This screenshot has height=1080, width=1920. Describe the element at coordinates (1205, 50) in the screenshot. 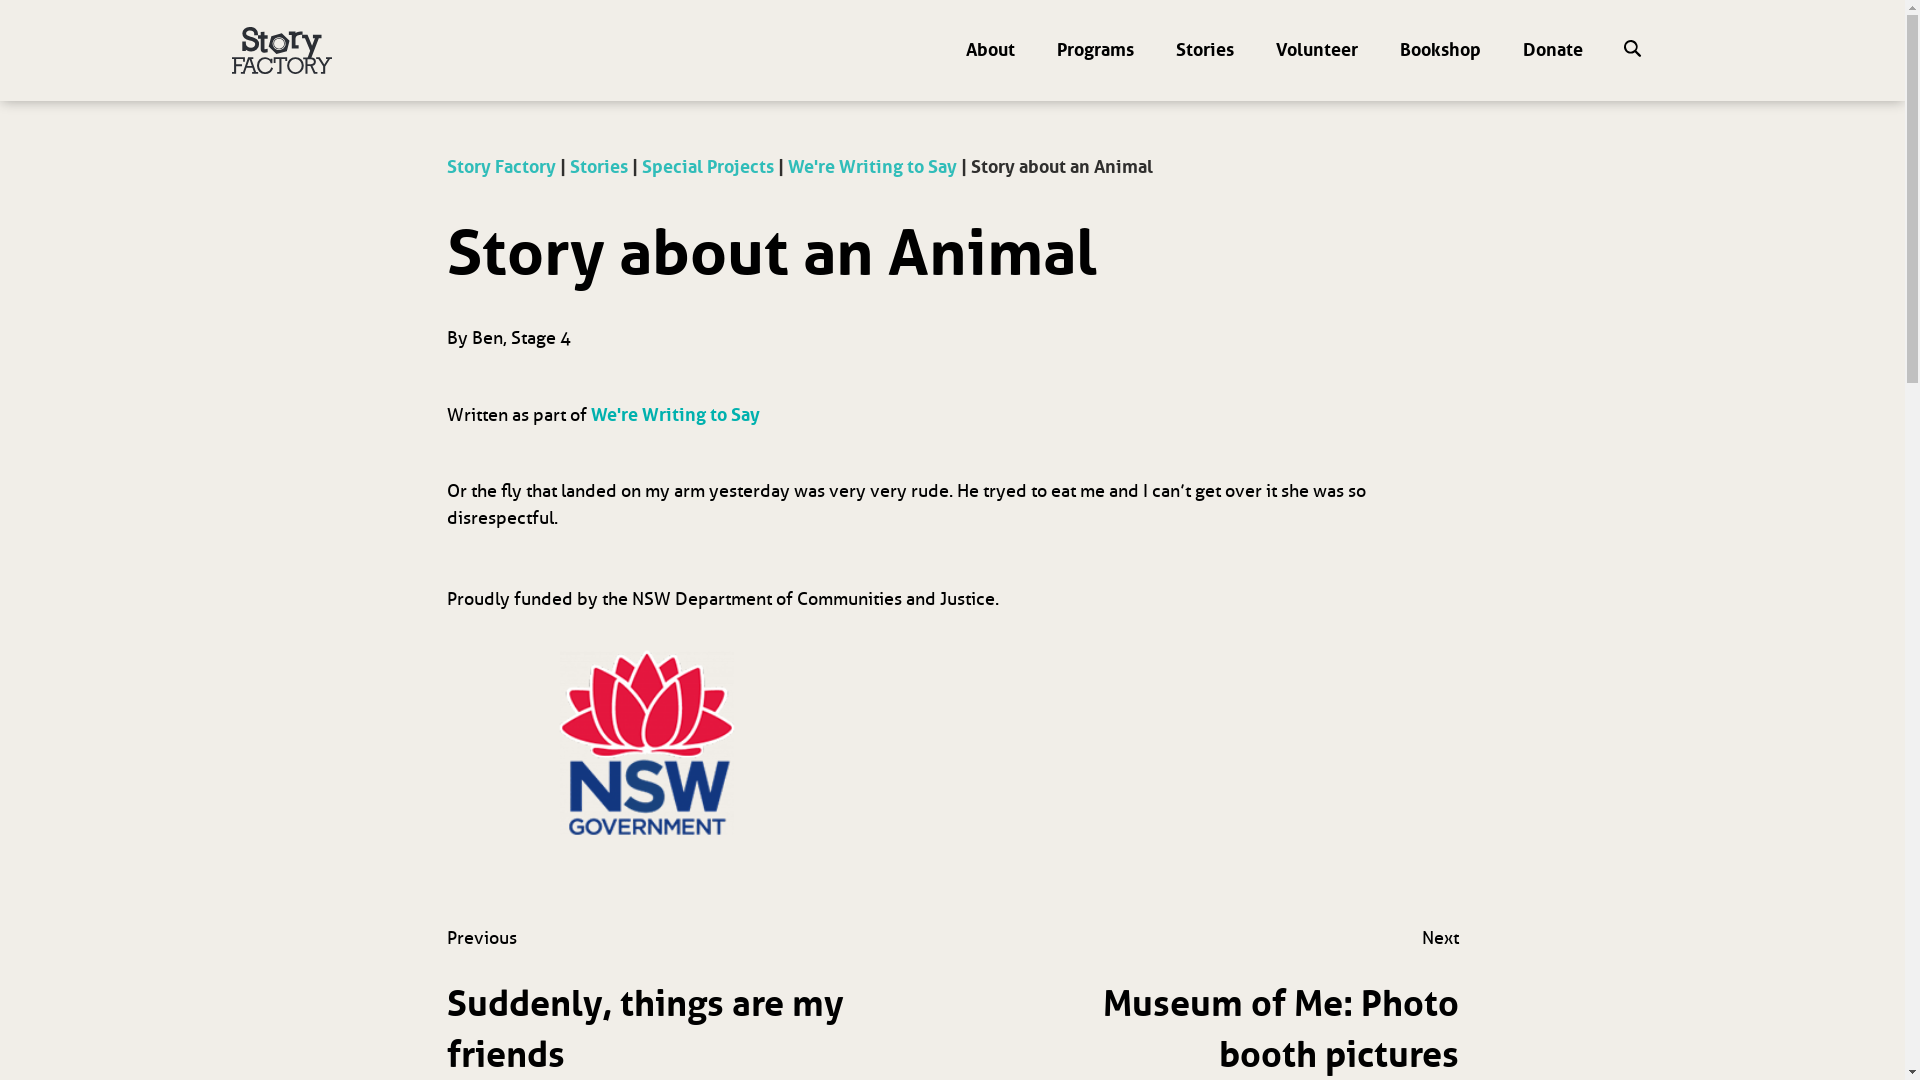

I see `Stories` at that location.